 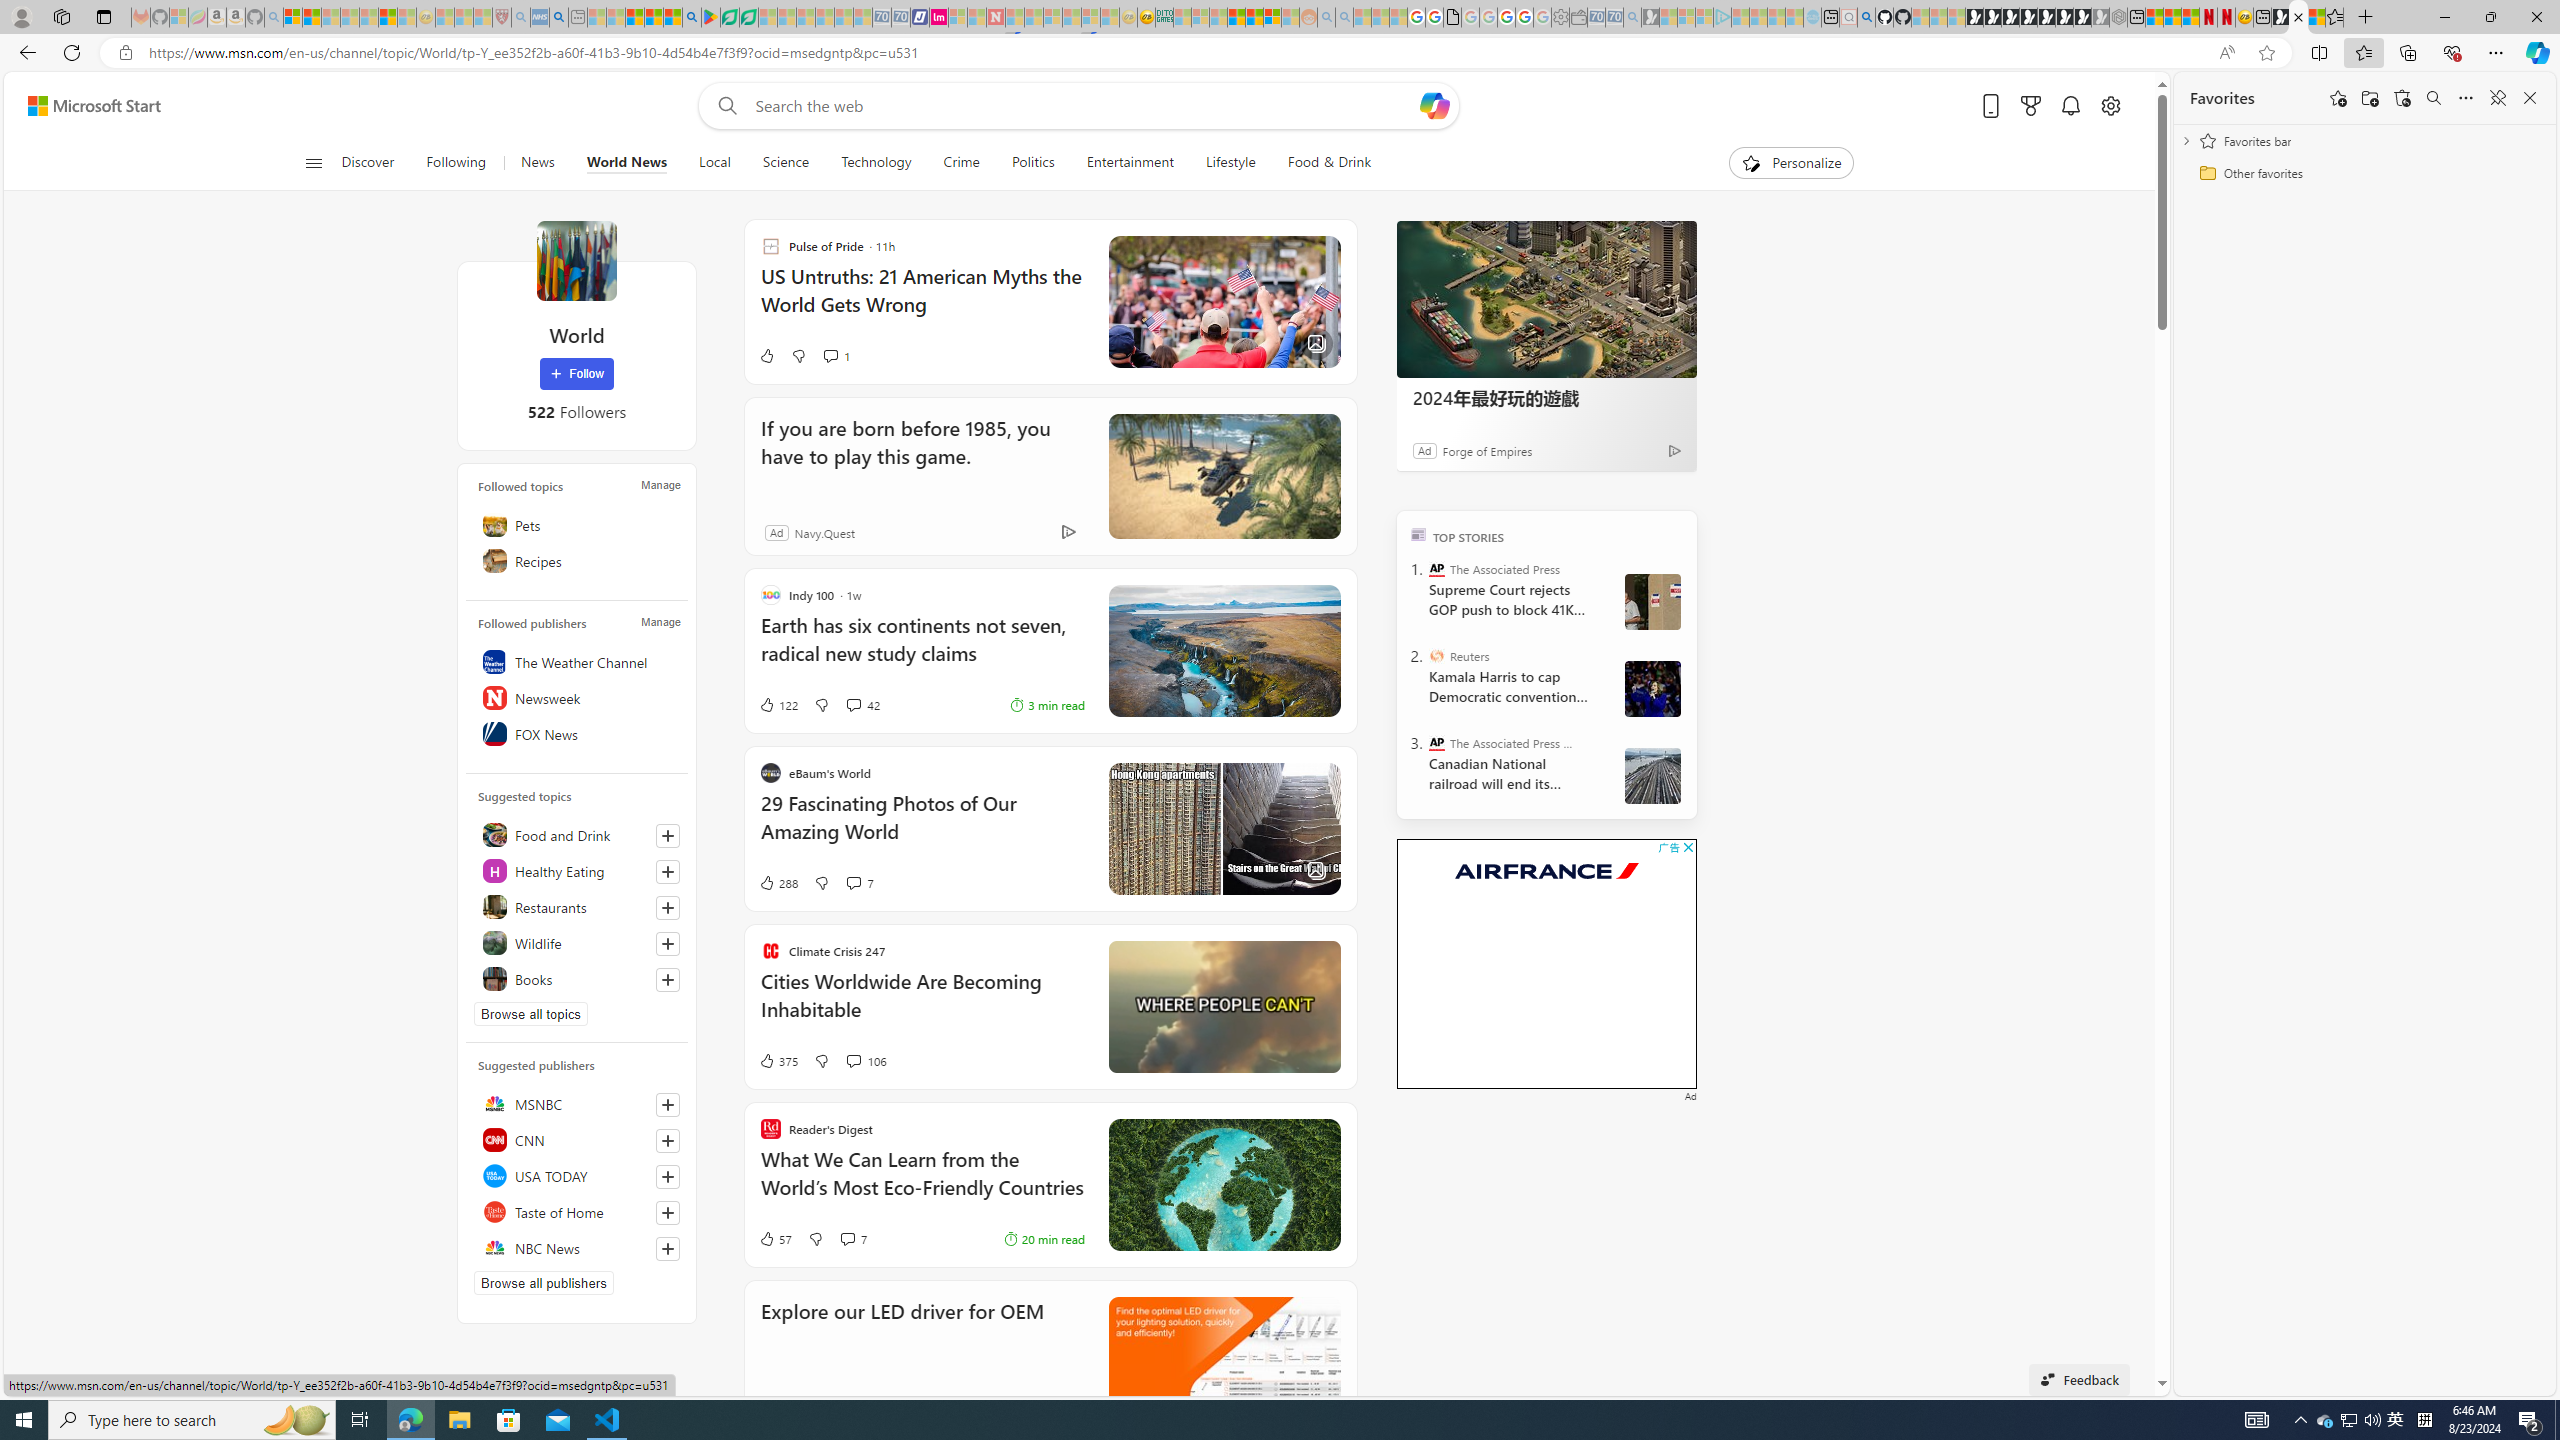 What do you see at coordinates (830, 356) in the screenshot?
I see `View comments 1 Comment` at bounding box center [830, 356].